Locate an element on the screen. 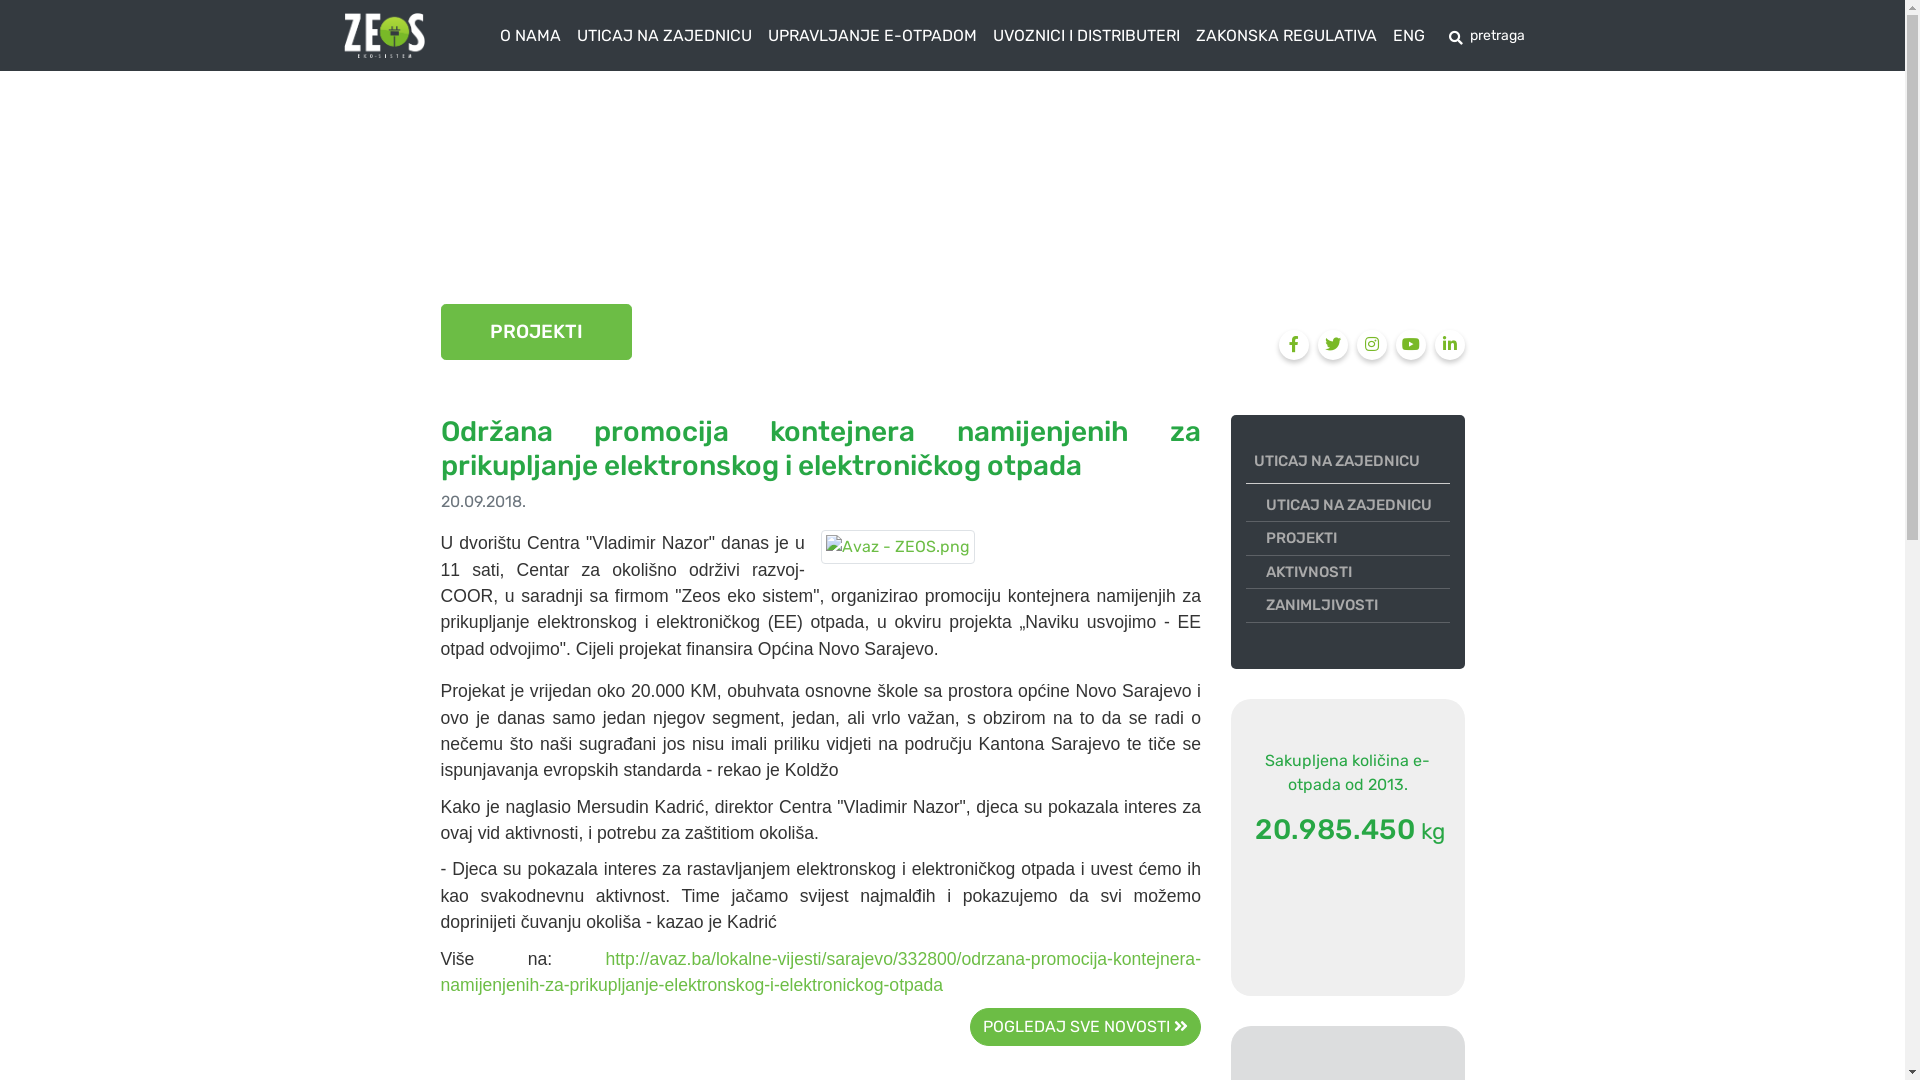  UTICAJ NA ZAJEDNICU is located at coordinates (664, 36).